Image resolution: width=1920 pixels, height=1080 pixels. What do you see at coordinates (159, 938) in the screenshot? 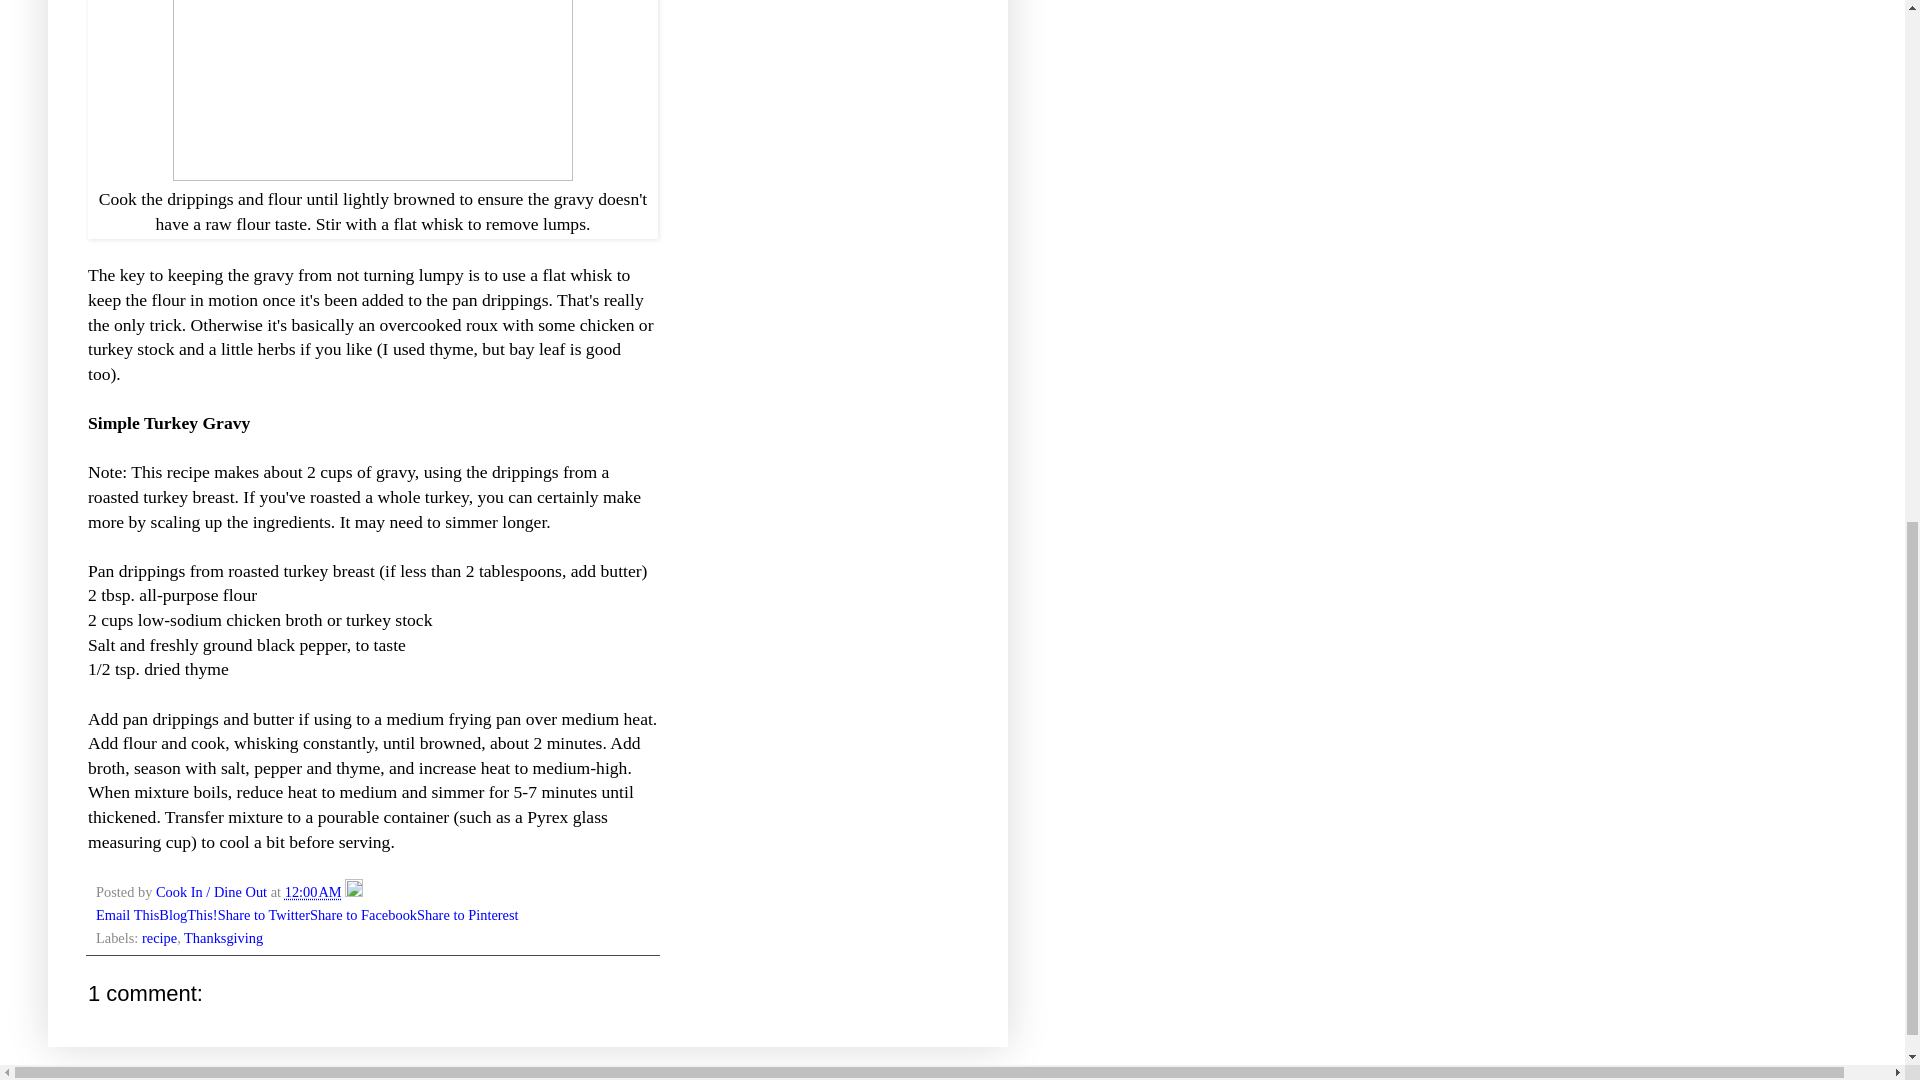
I see `recipe` at bounding box center [159, 938].